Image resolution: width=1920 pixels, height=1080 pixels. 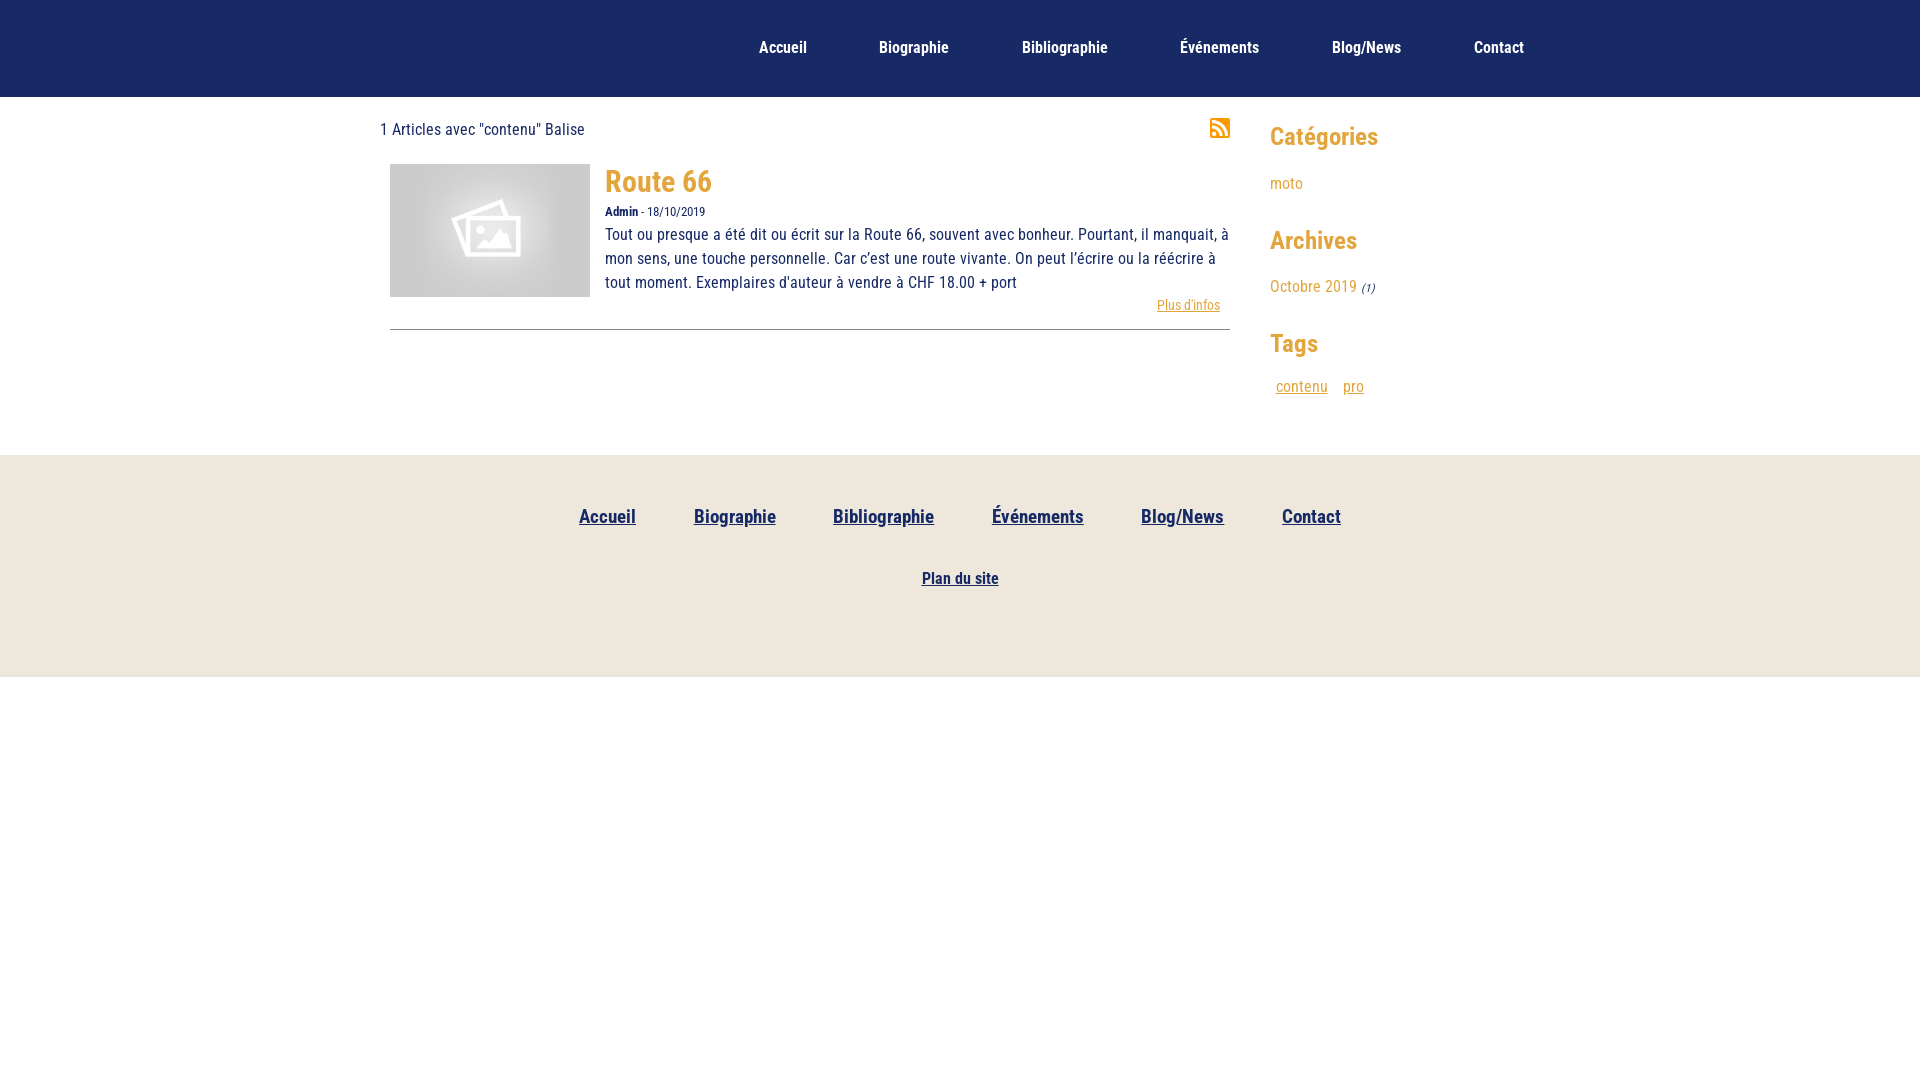 What do you see at coordinates (914, 48) in the screenshot?
I see `Biographie` at bounding box center [914, 48].